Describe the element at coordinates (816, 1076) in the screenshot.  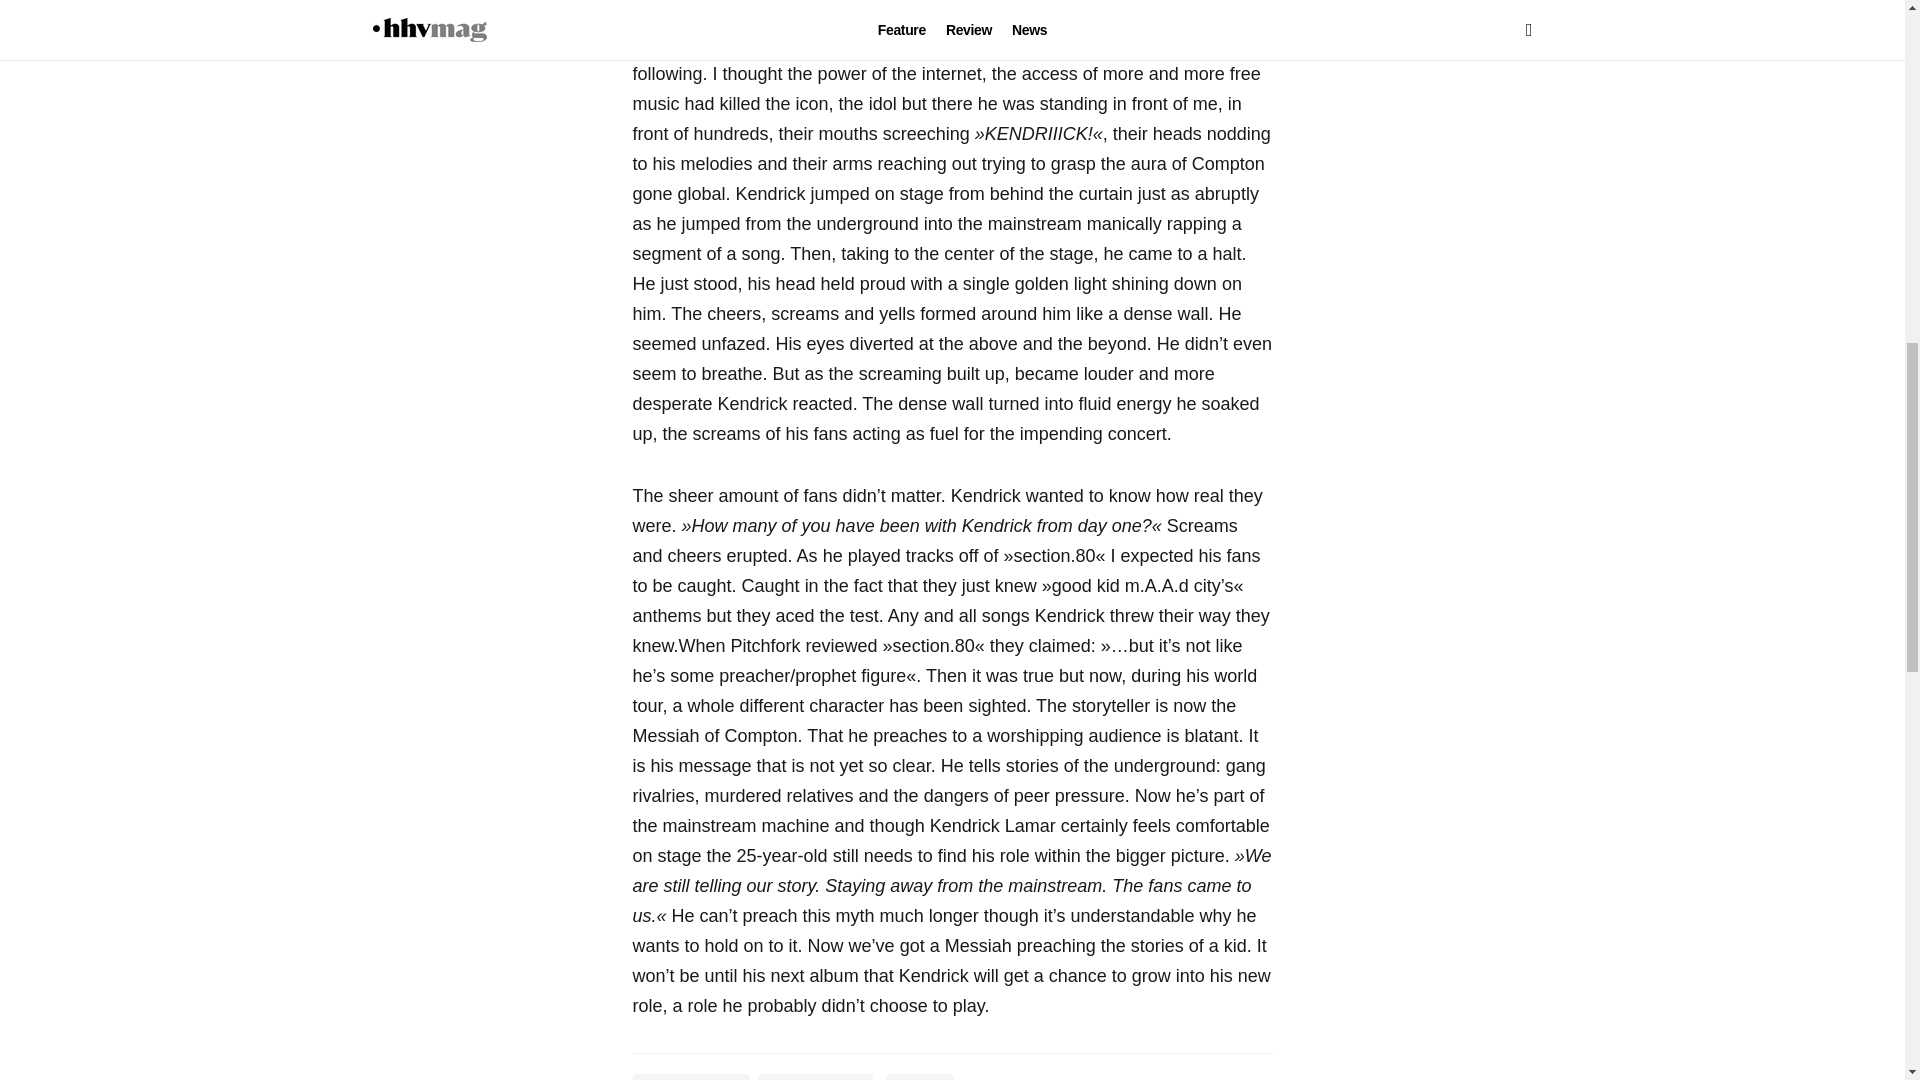
I see `The Live Report` at that location.